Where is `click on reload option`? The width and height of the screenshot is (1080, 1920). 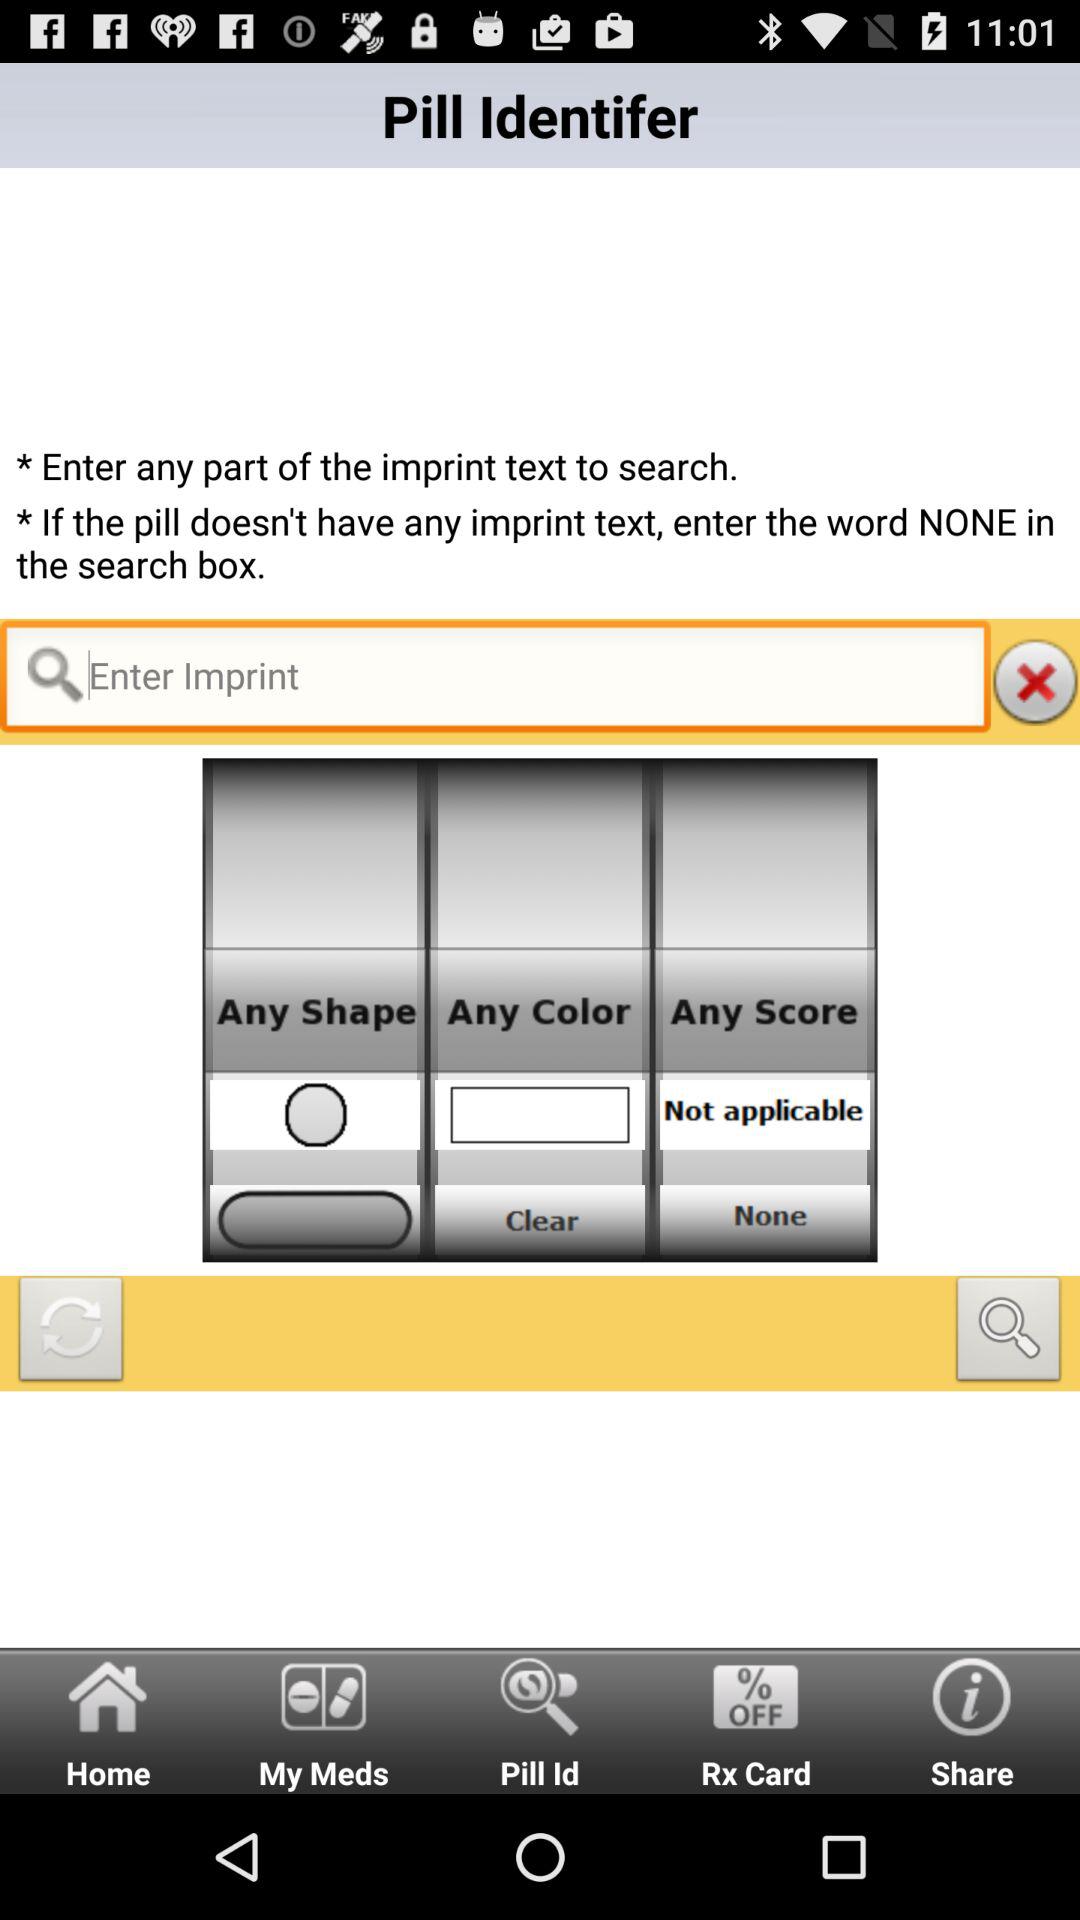
click on reload option is located at coordinates (71, 1333).